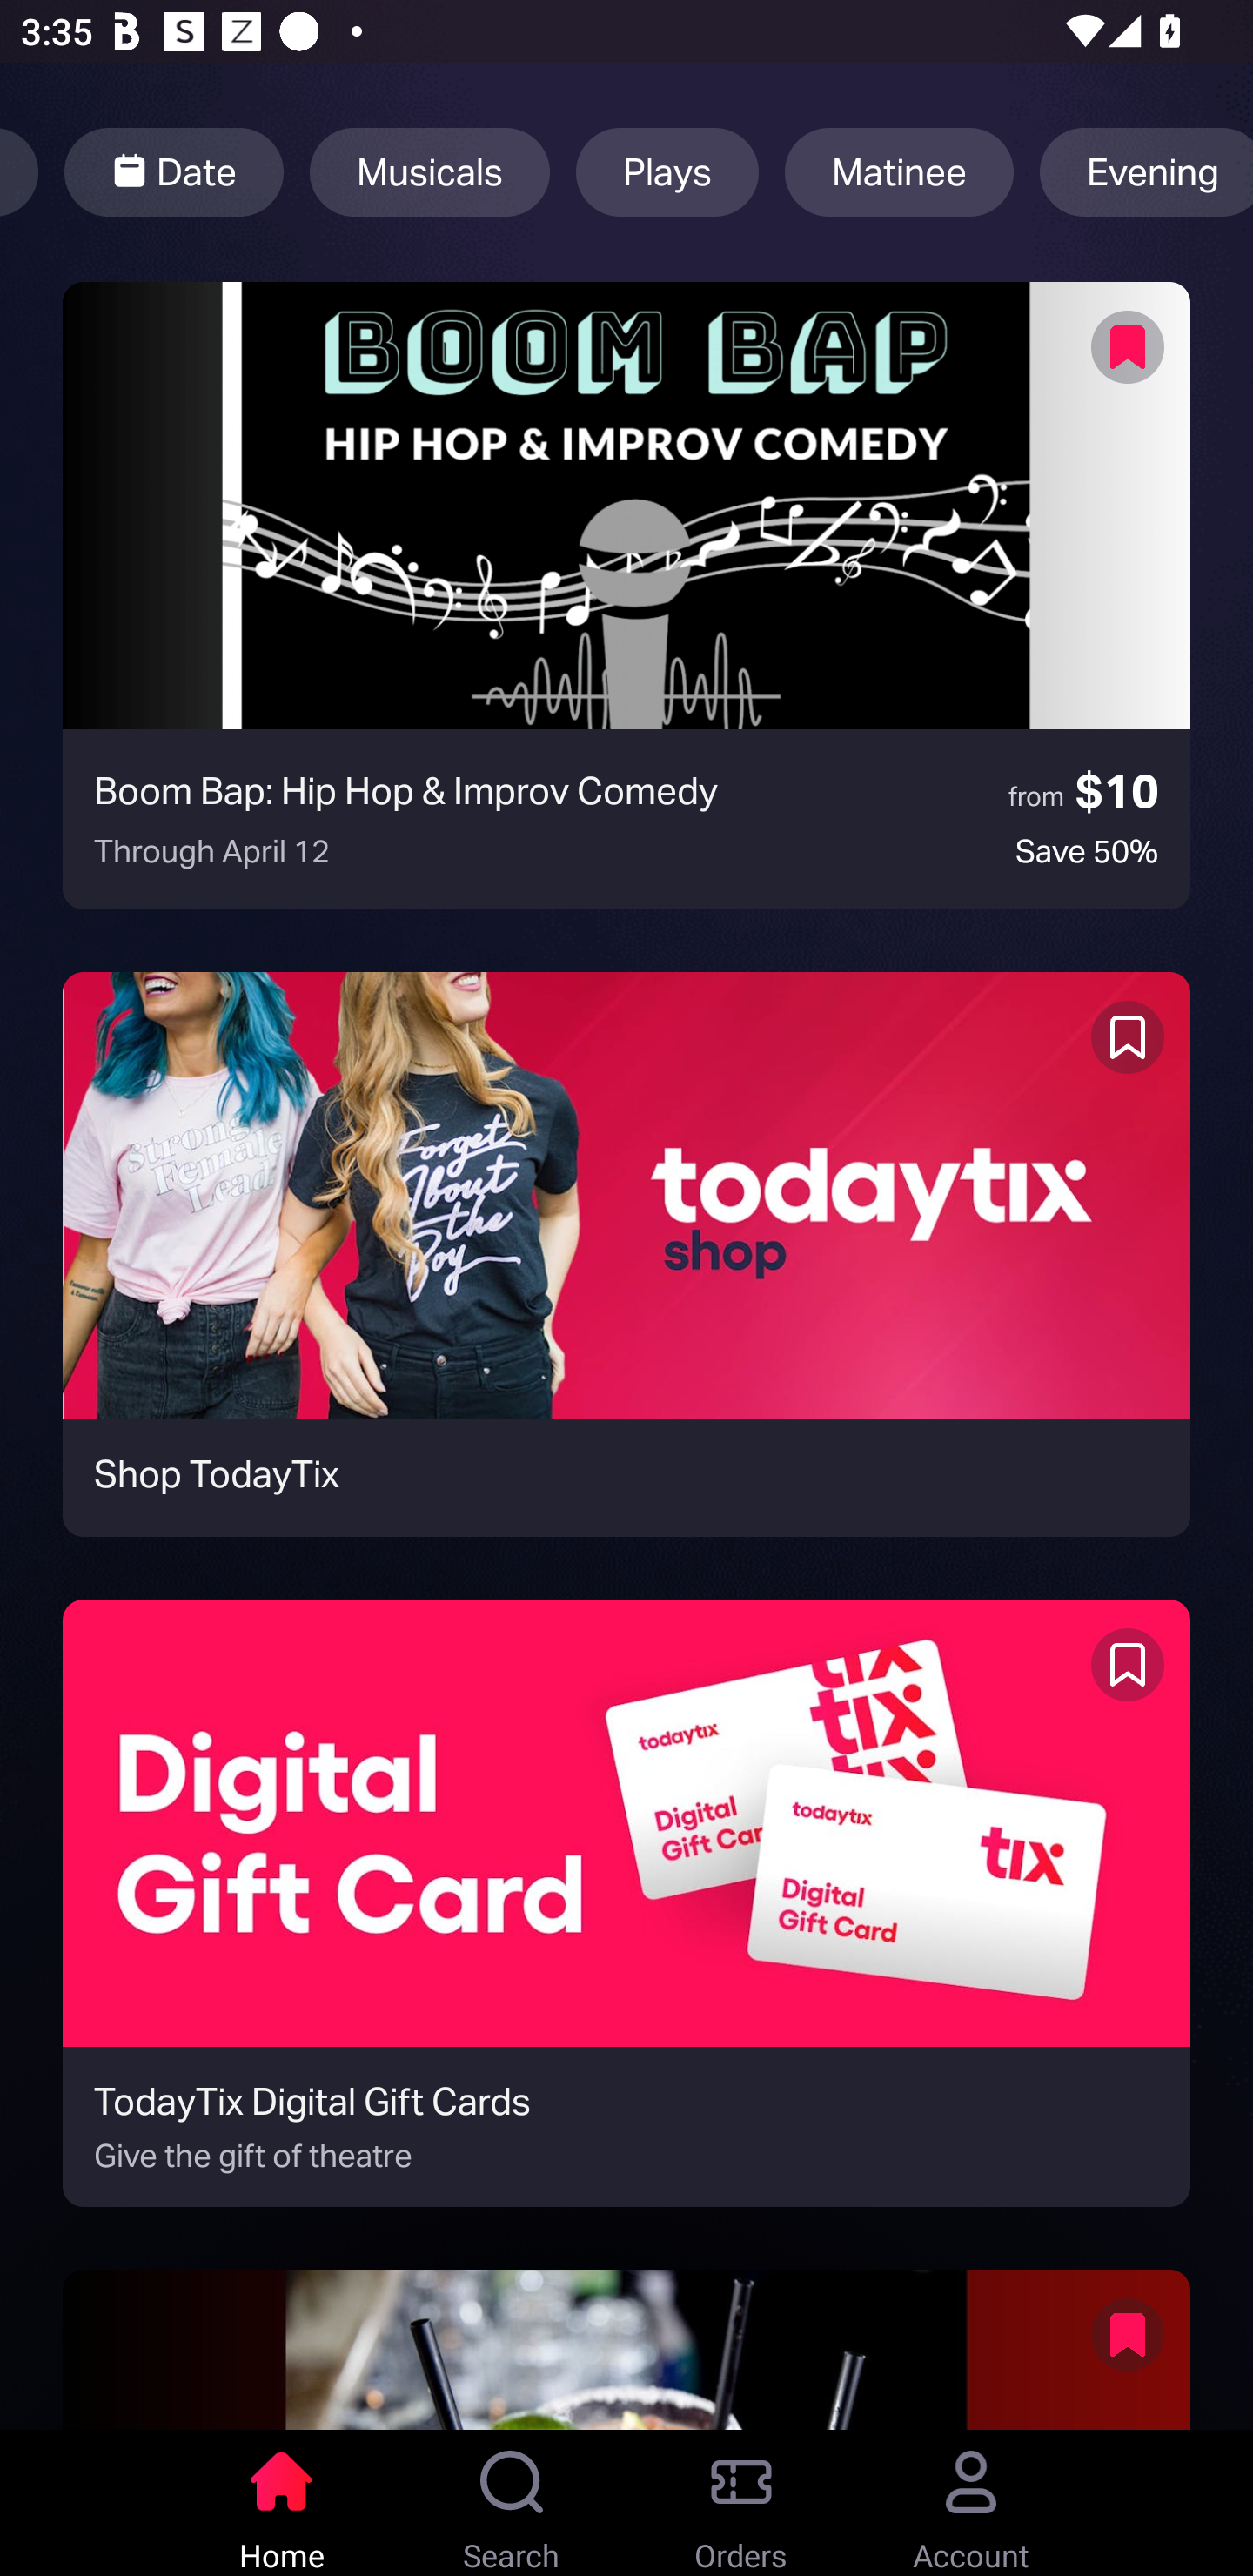 This screenshot has width=1253, height=2576. What do you see at coordinates (1147, 172) in the screenshot?
I see `Evening` at bounding box center [1147, 172].